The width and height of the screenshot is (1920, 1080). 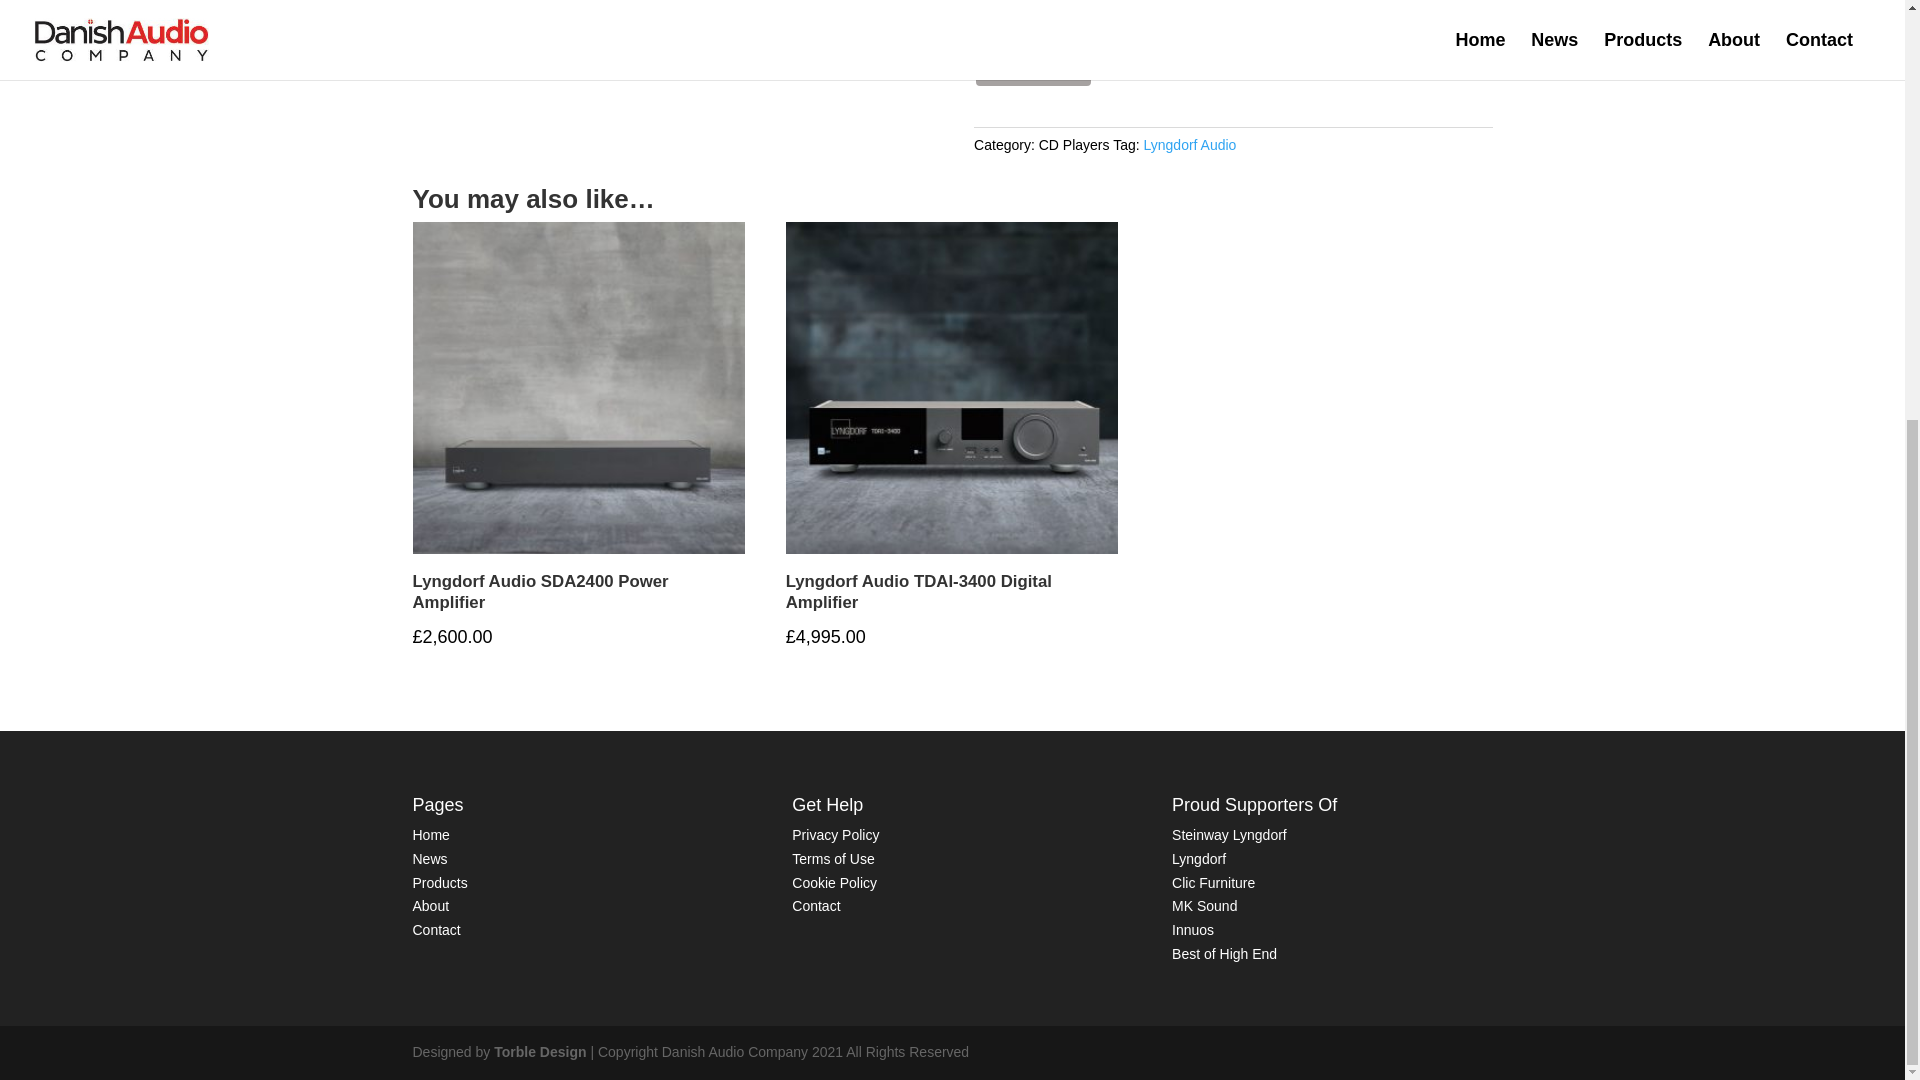 What do you see at coordinates (1213, 882) in the screenshot?
I see `Clic Furniture` at bounding box center [1213, 882].